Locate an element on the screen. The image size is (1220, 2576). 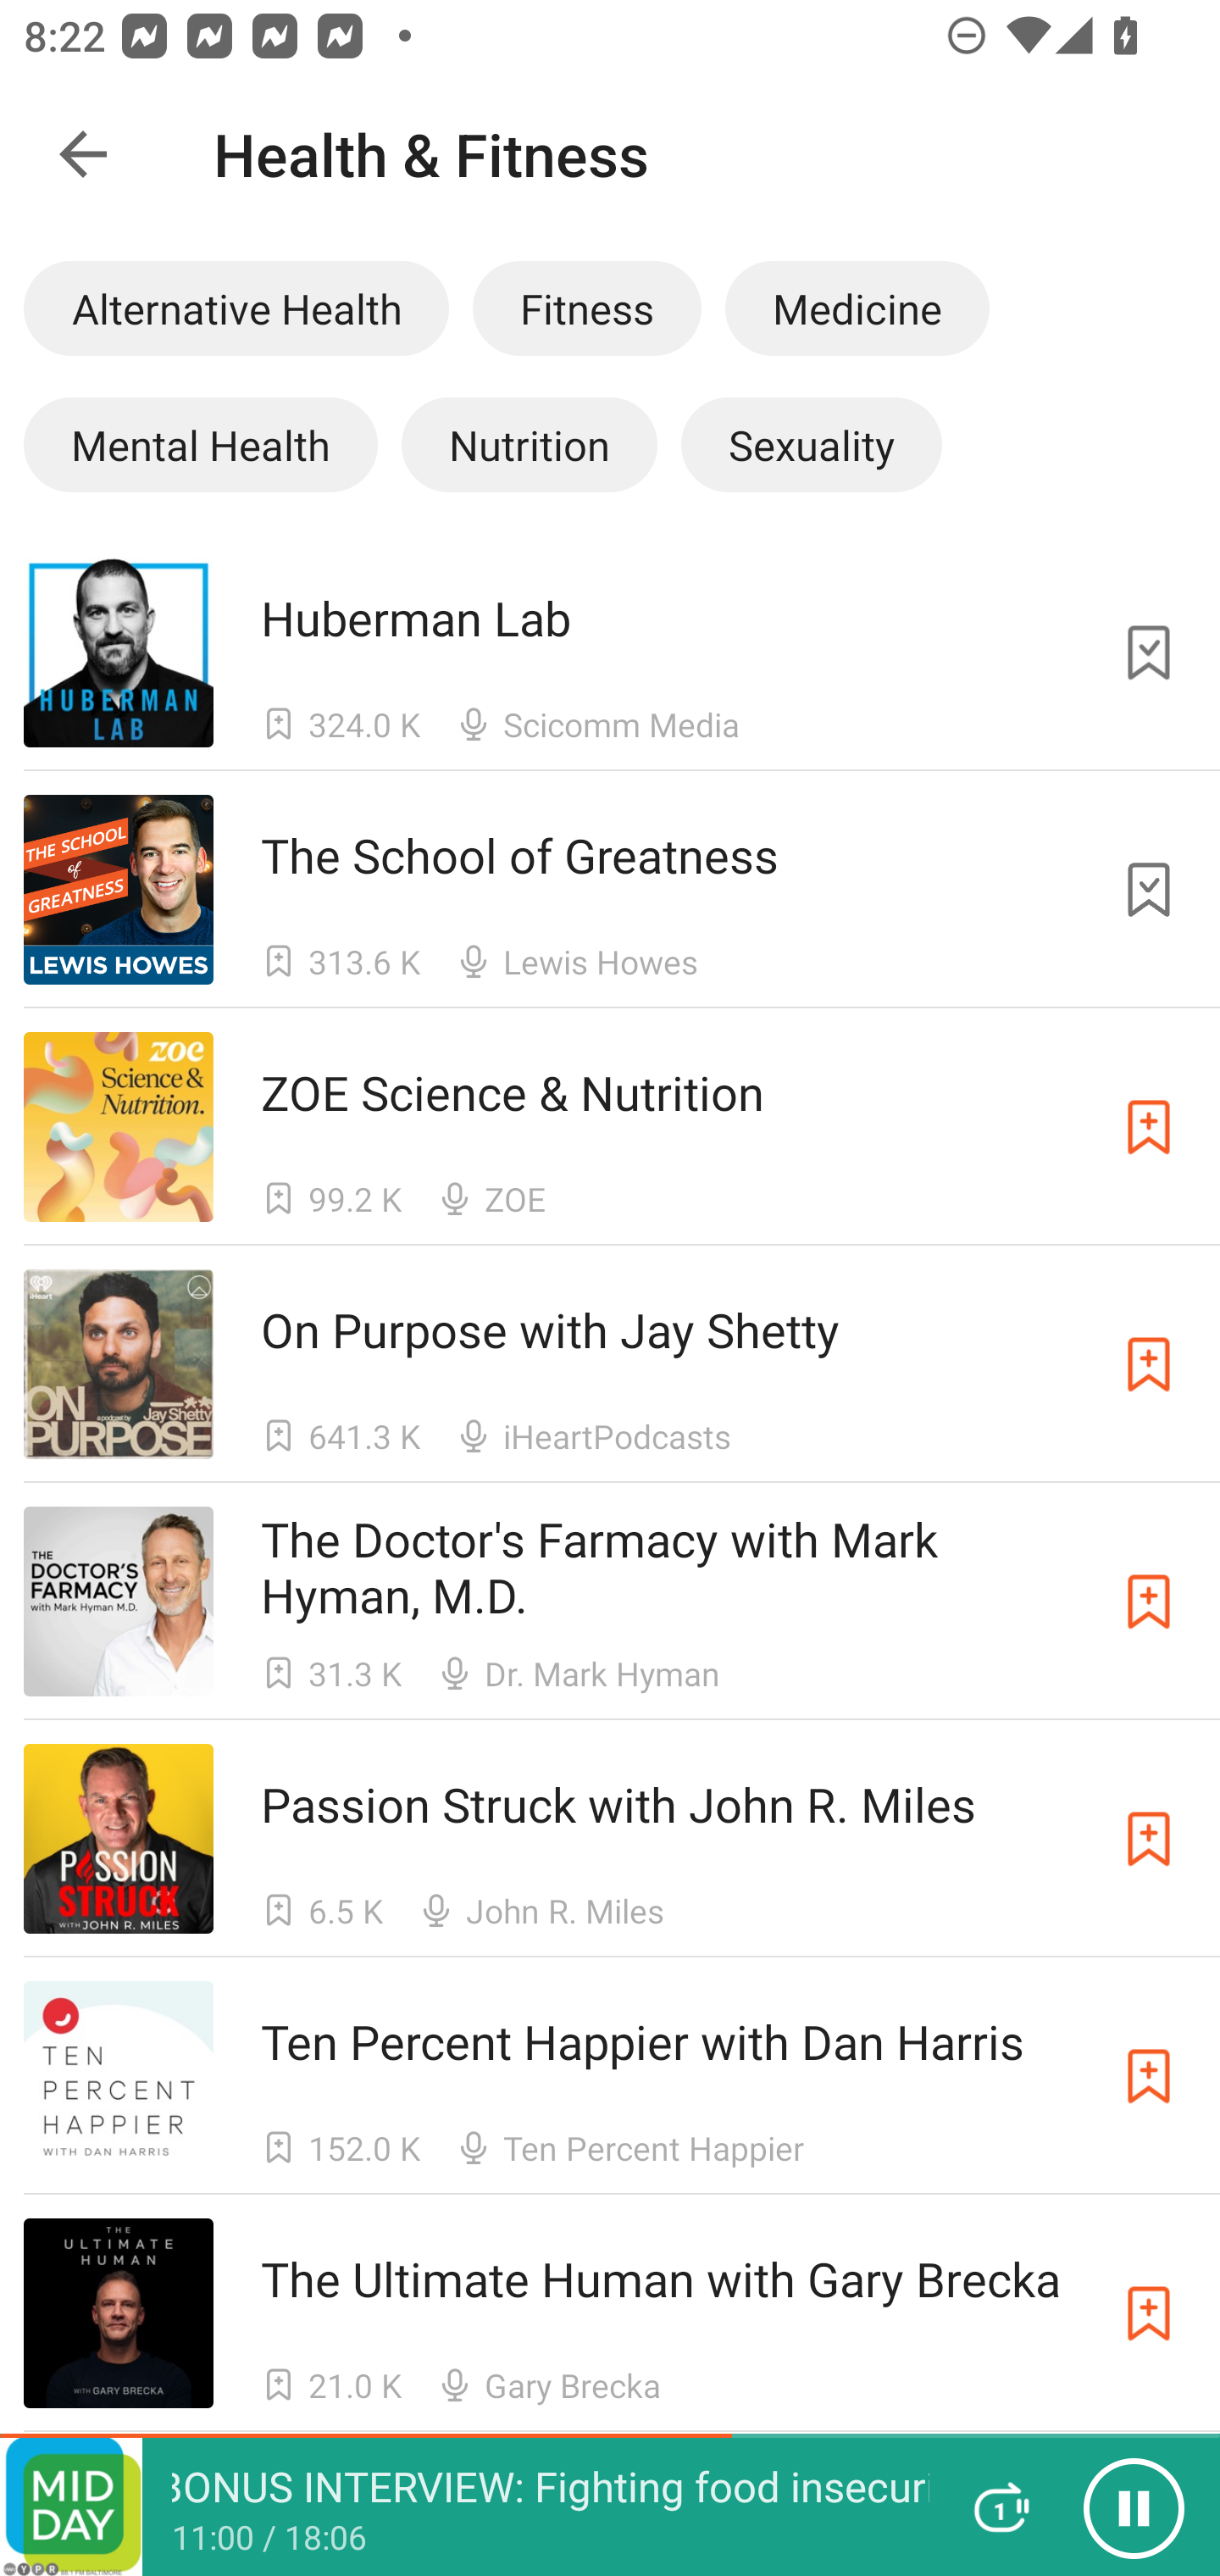
Subscribe is located at coordinates (1149, 2313).